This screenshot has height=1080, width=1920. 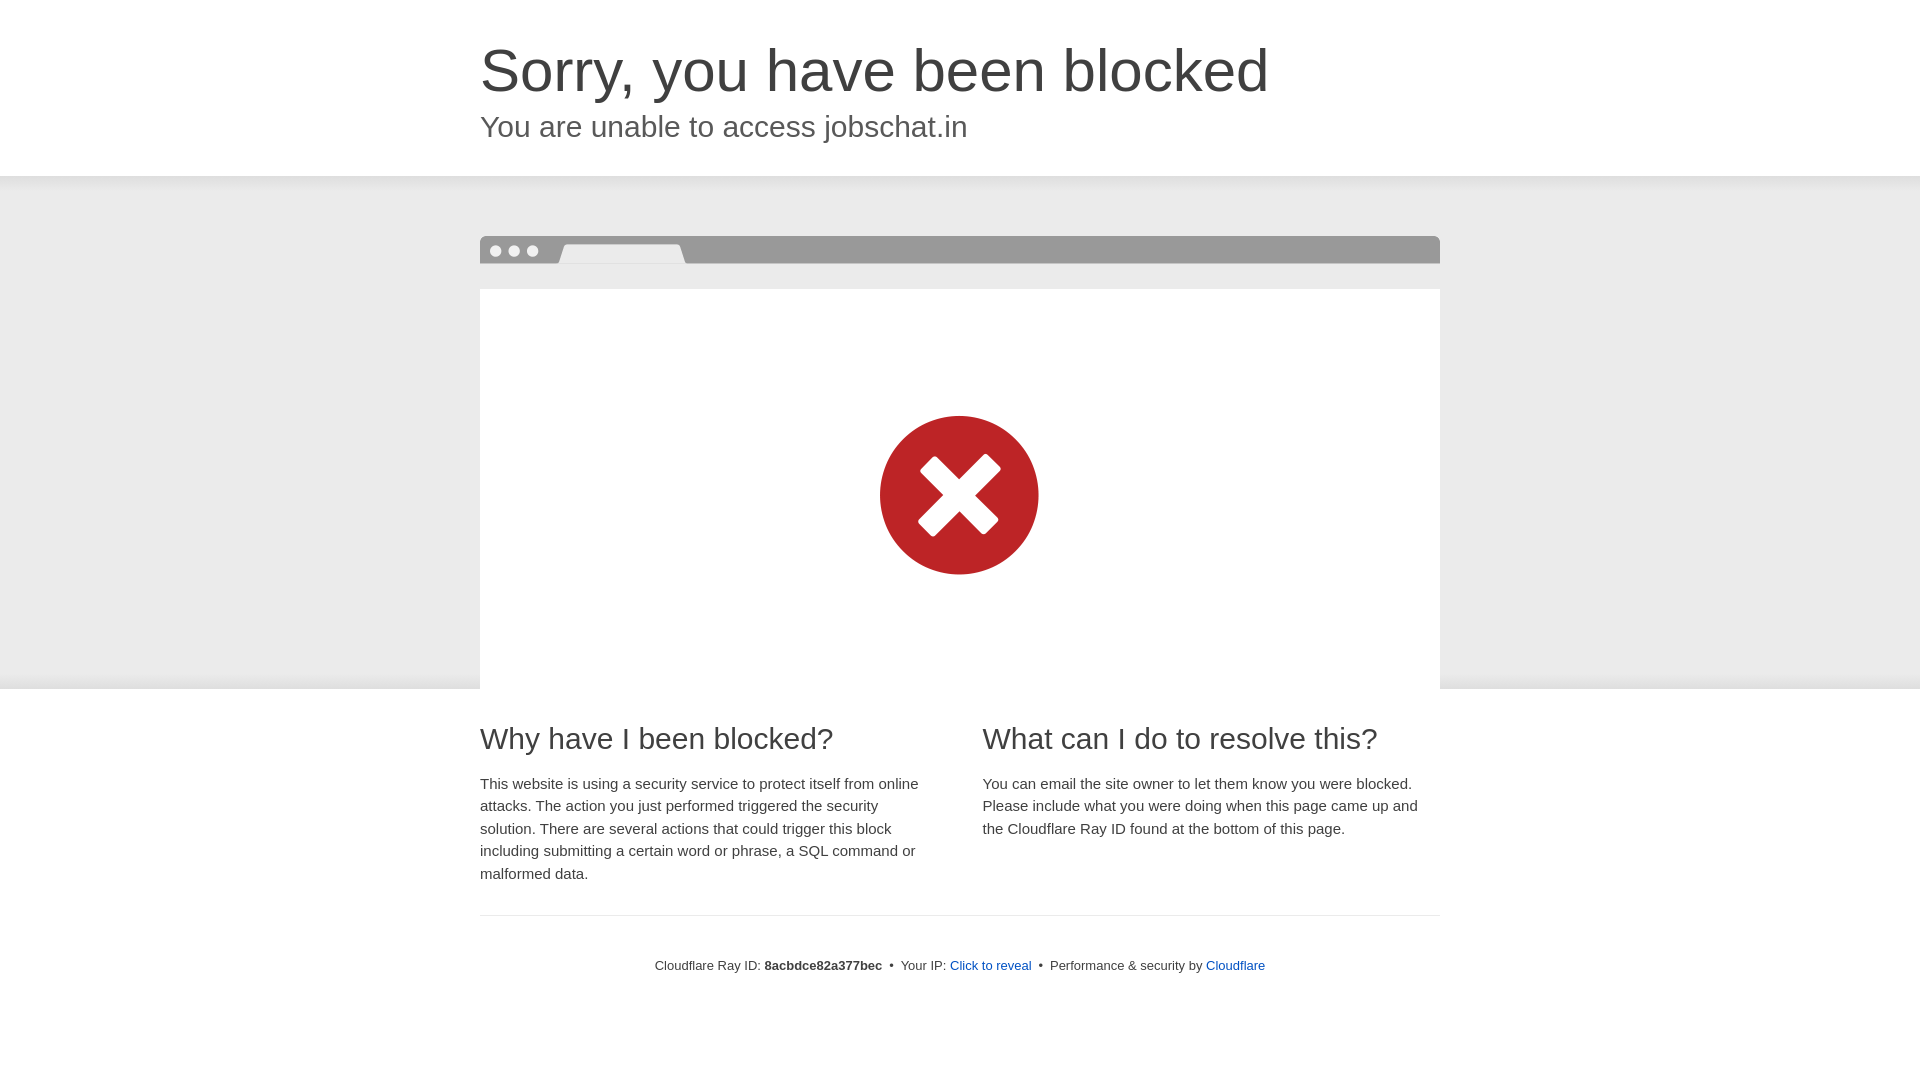 What do you see at coordinates (1235, 965) in the screenshot?
I see `Cloudflare` at bounding box center [1235, 965].